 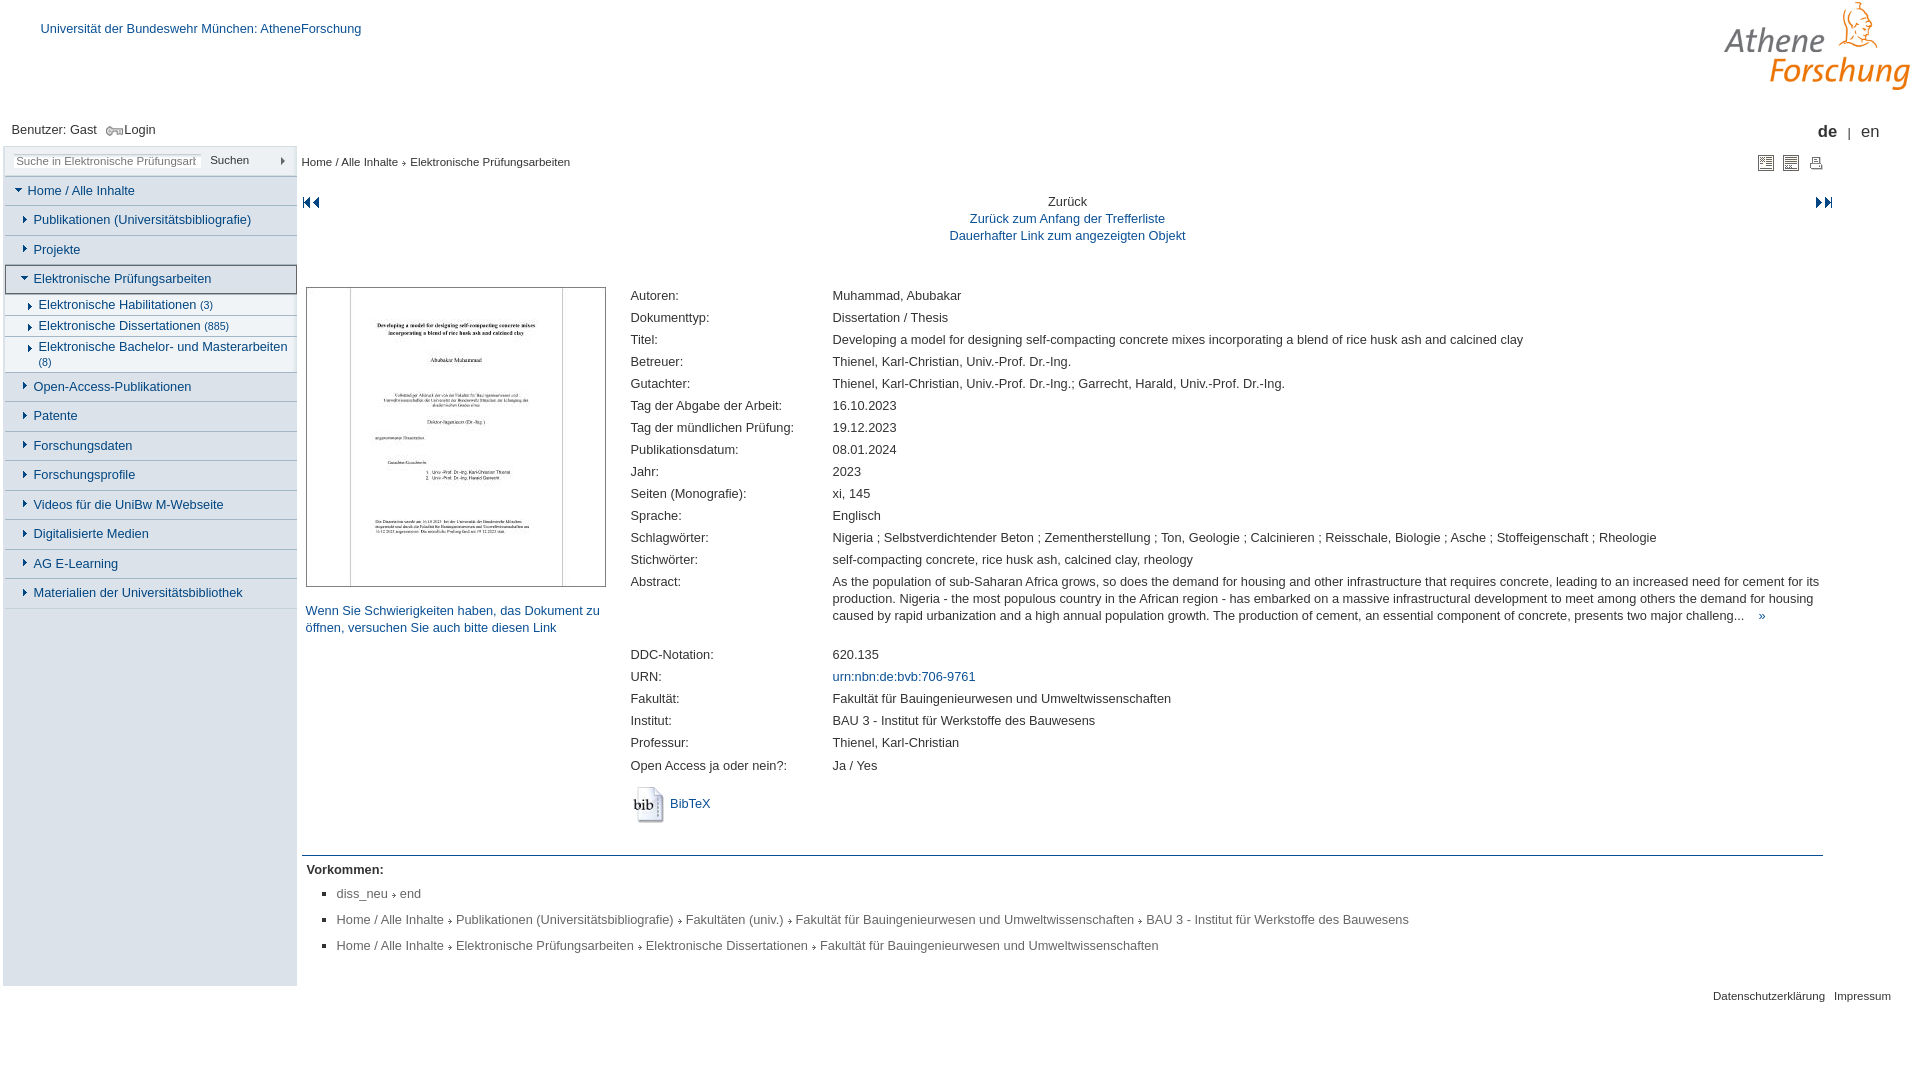 What do you see at coordinates (1766, 162) in the screenshot?
I see `Dokument-Ansicht` at bounding box center [1766, 162].